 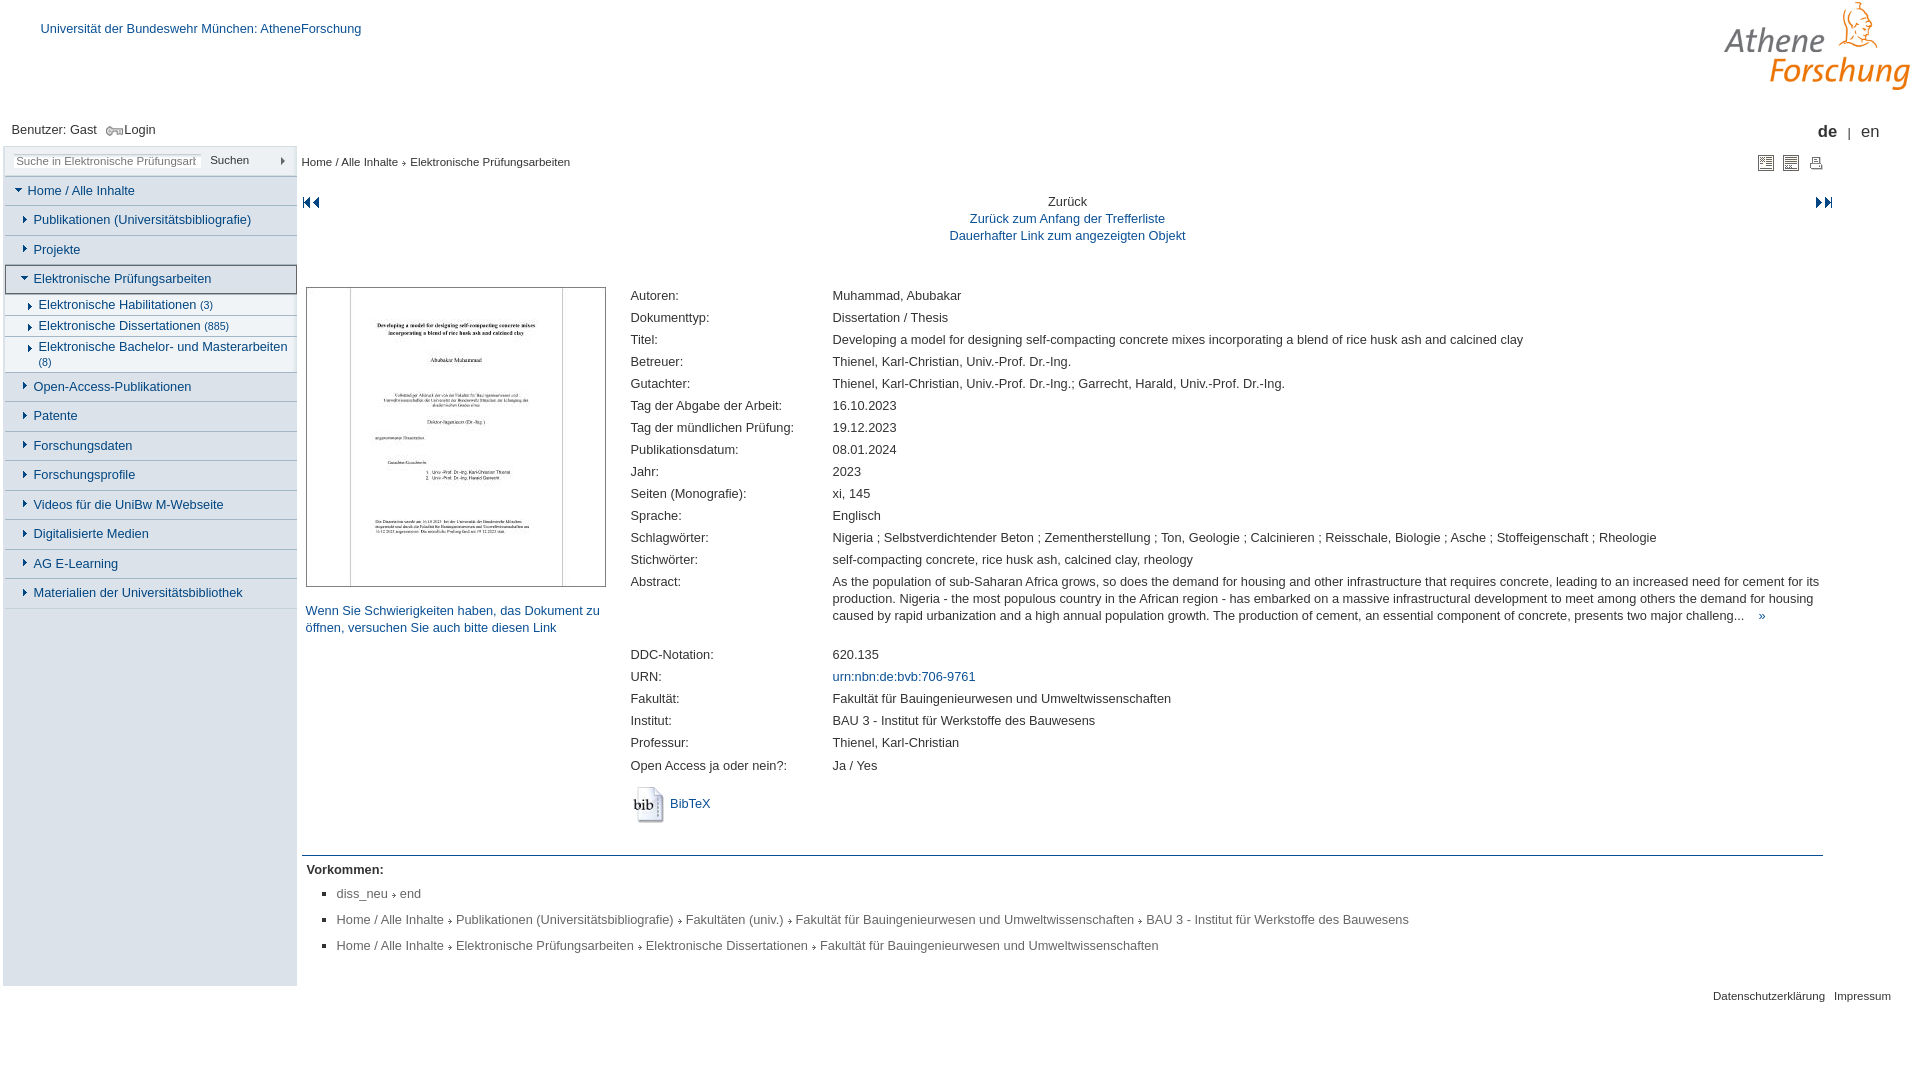 What do you see at coordinates (1766, 162) in the screenshot?
I see `Dokument-Ansicht` at bounding box center [1766, 162].